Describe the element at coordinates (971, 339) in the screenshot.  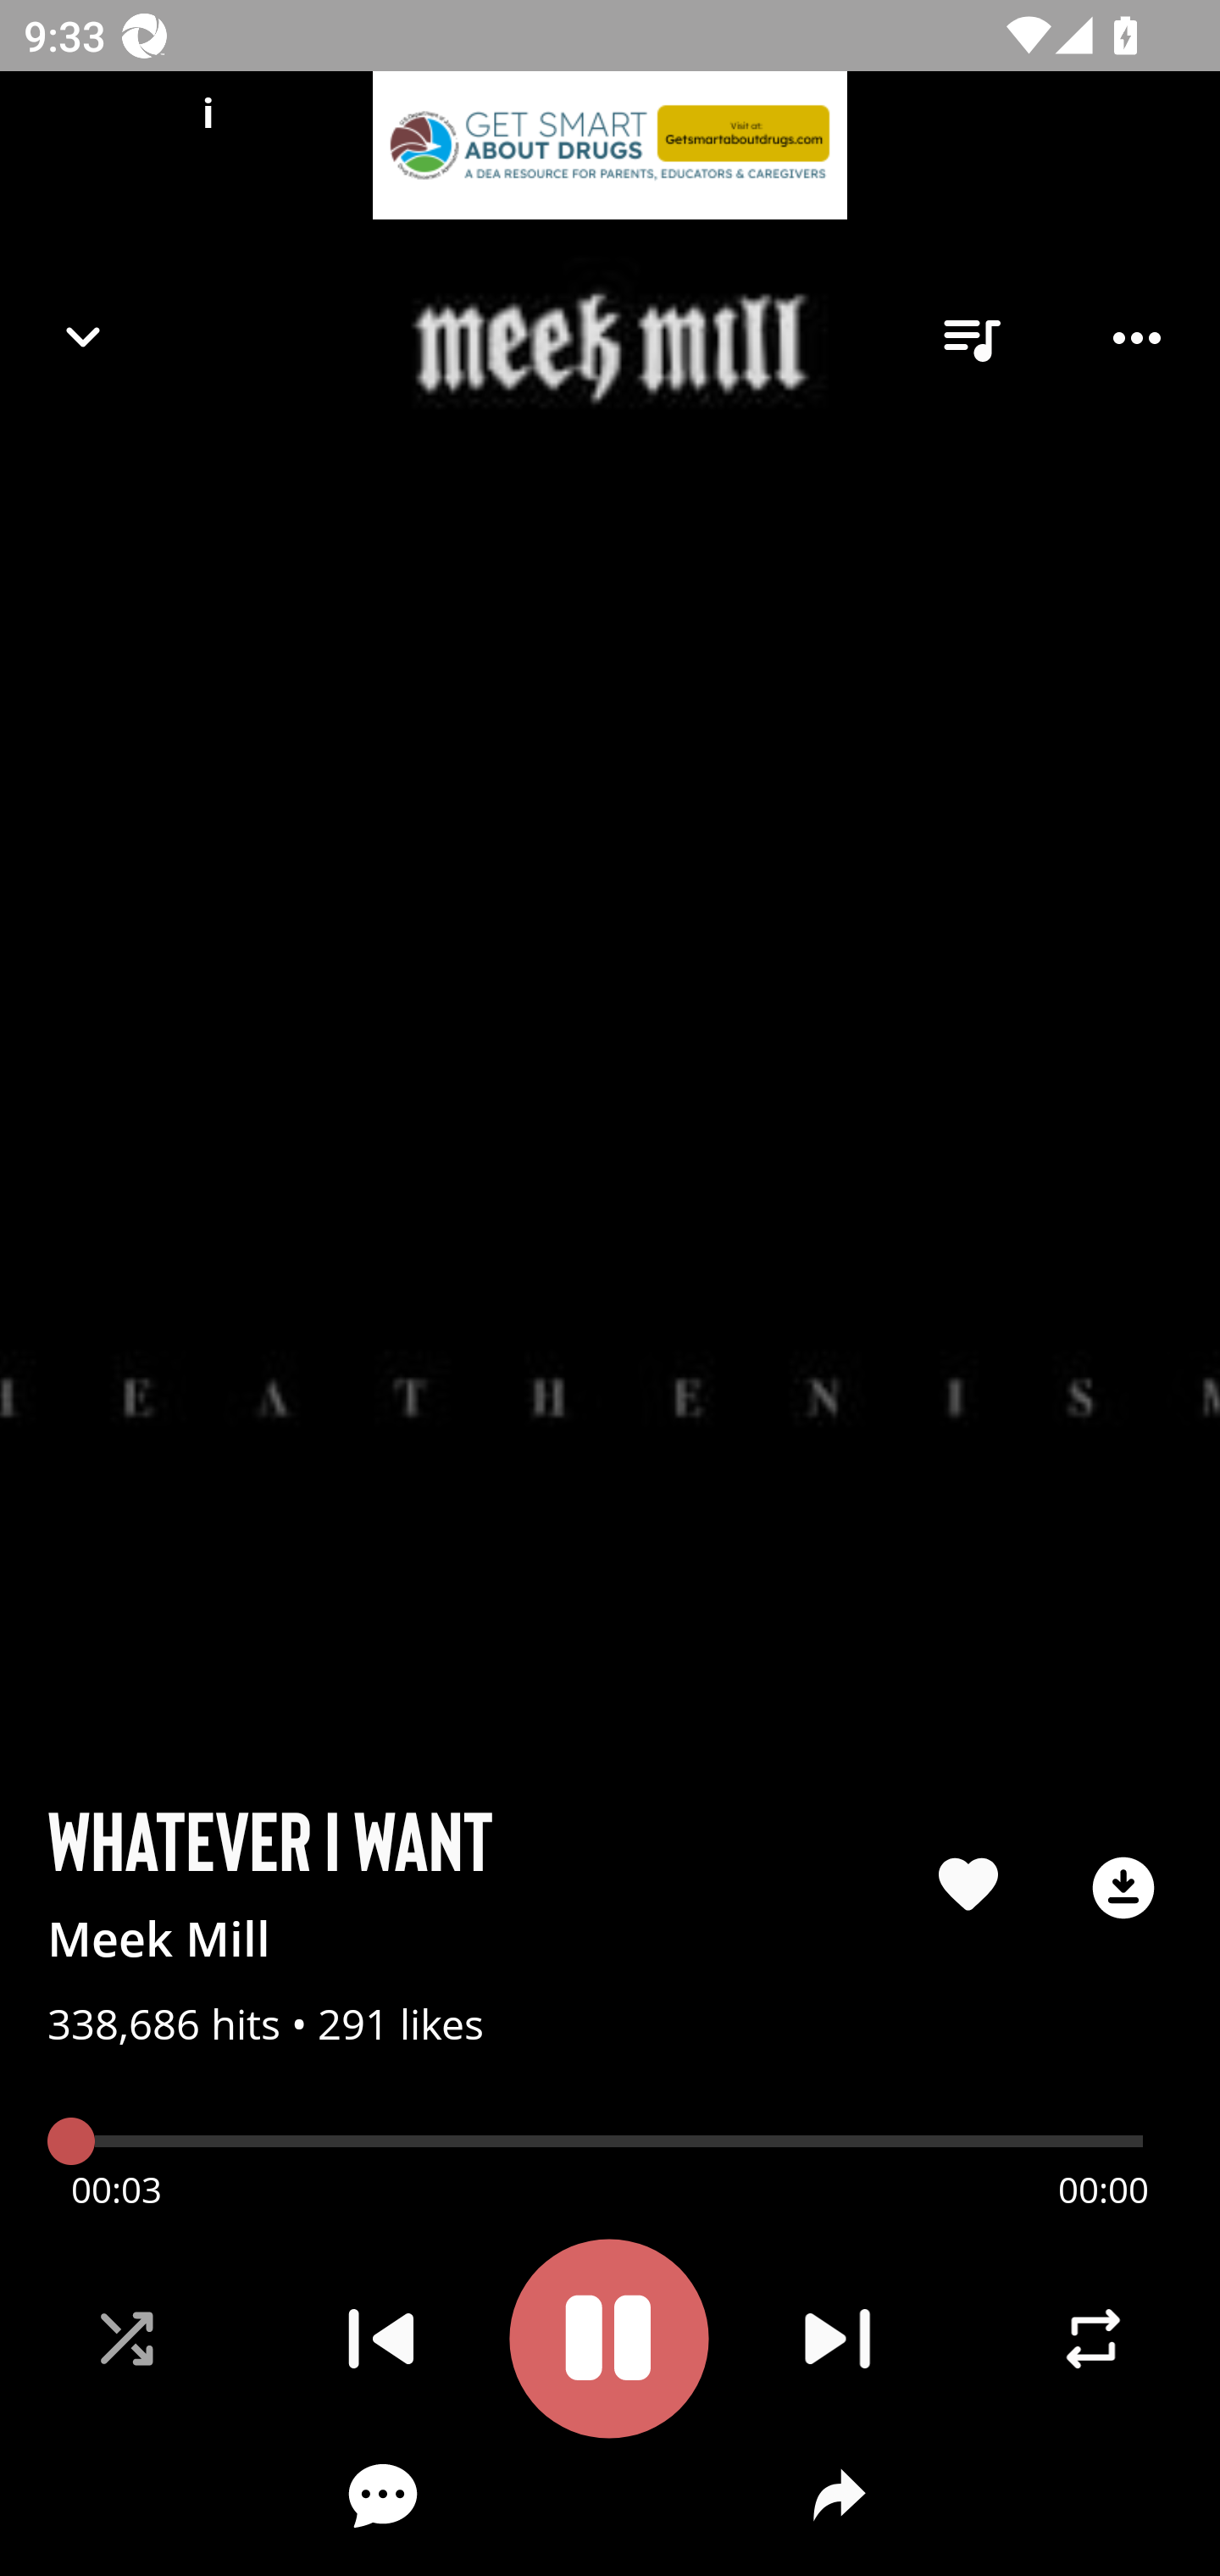
I see `queue` at that location.